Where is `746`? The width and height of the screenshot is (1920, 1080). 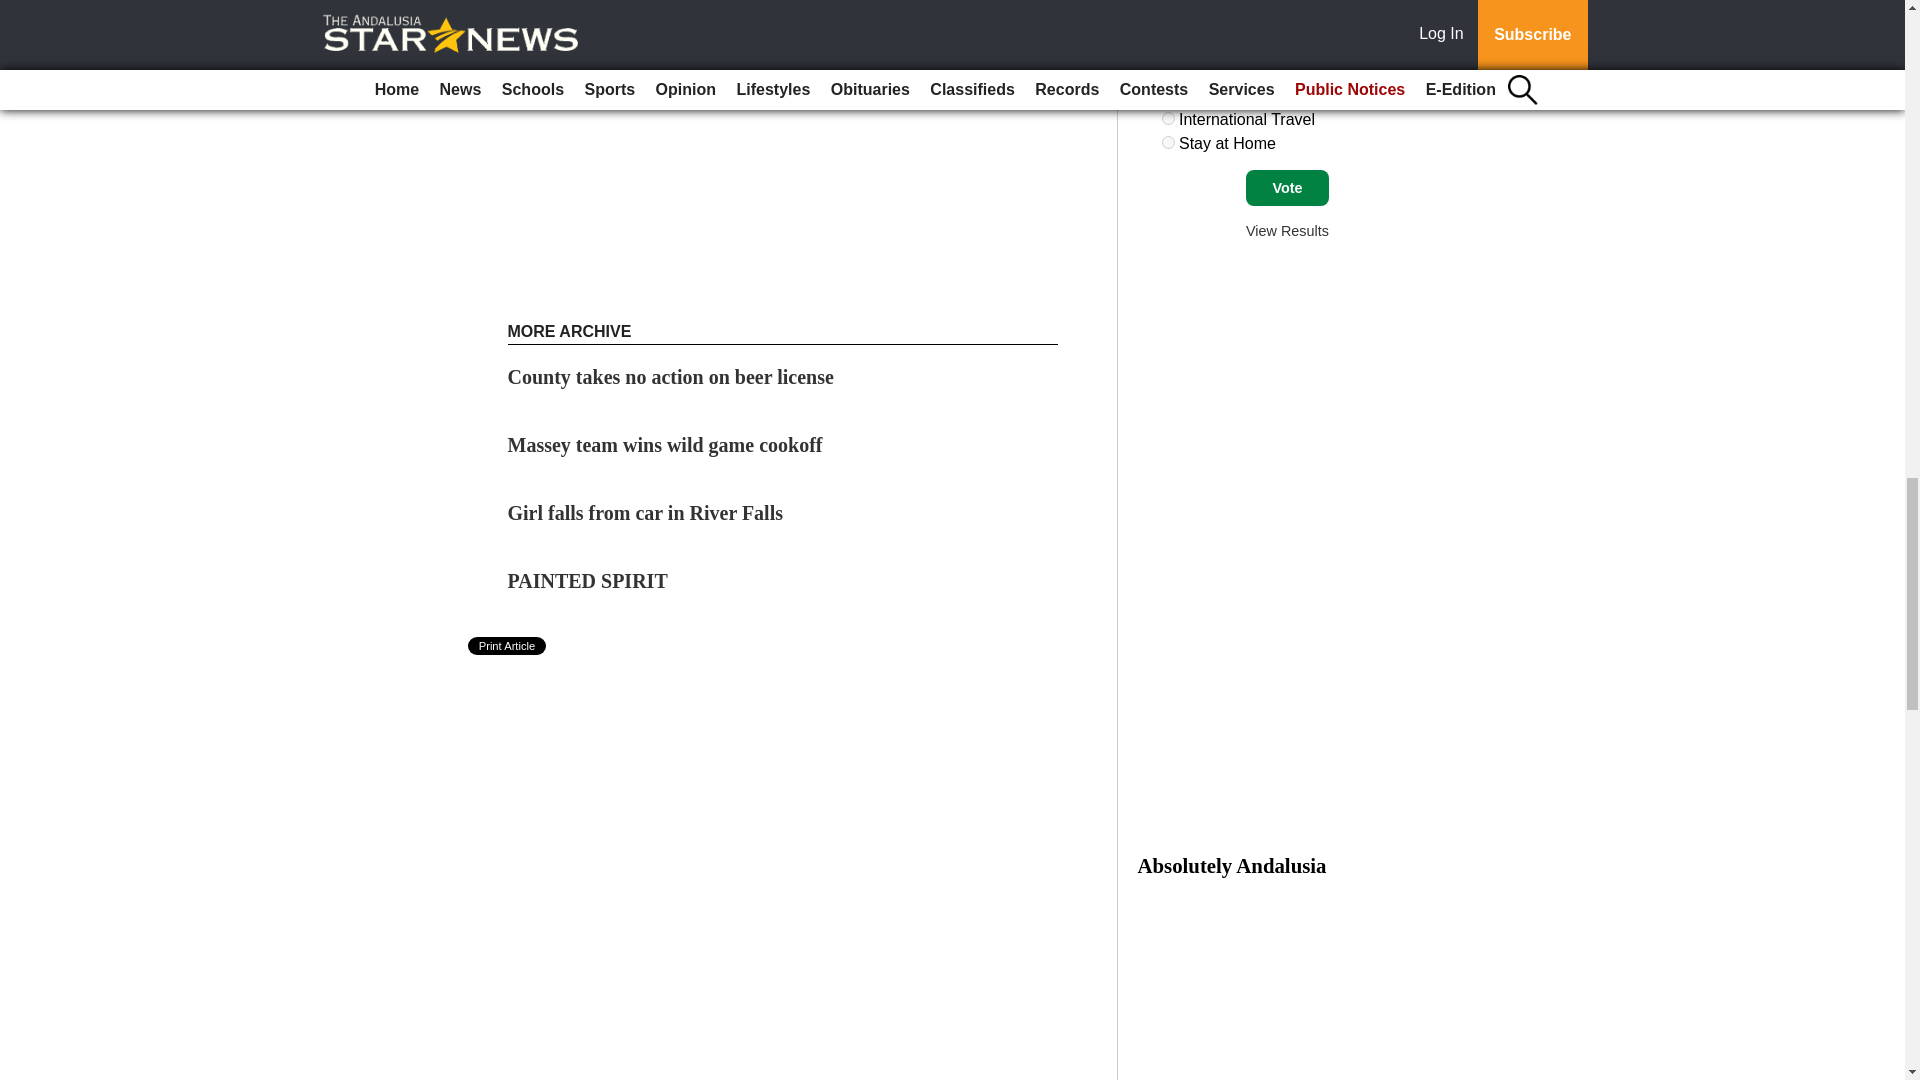 746 is located at coordinates (1168, 70).